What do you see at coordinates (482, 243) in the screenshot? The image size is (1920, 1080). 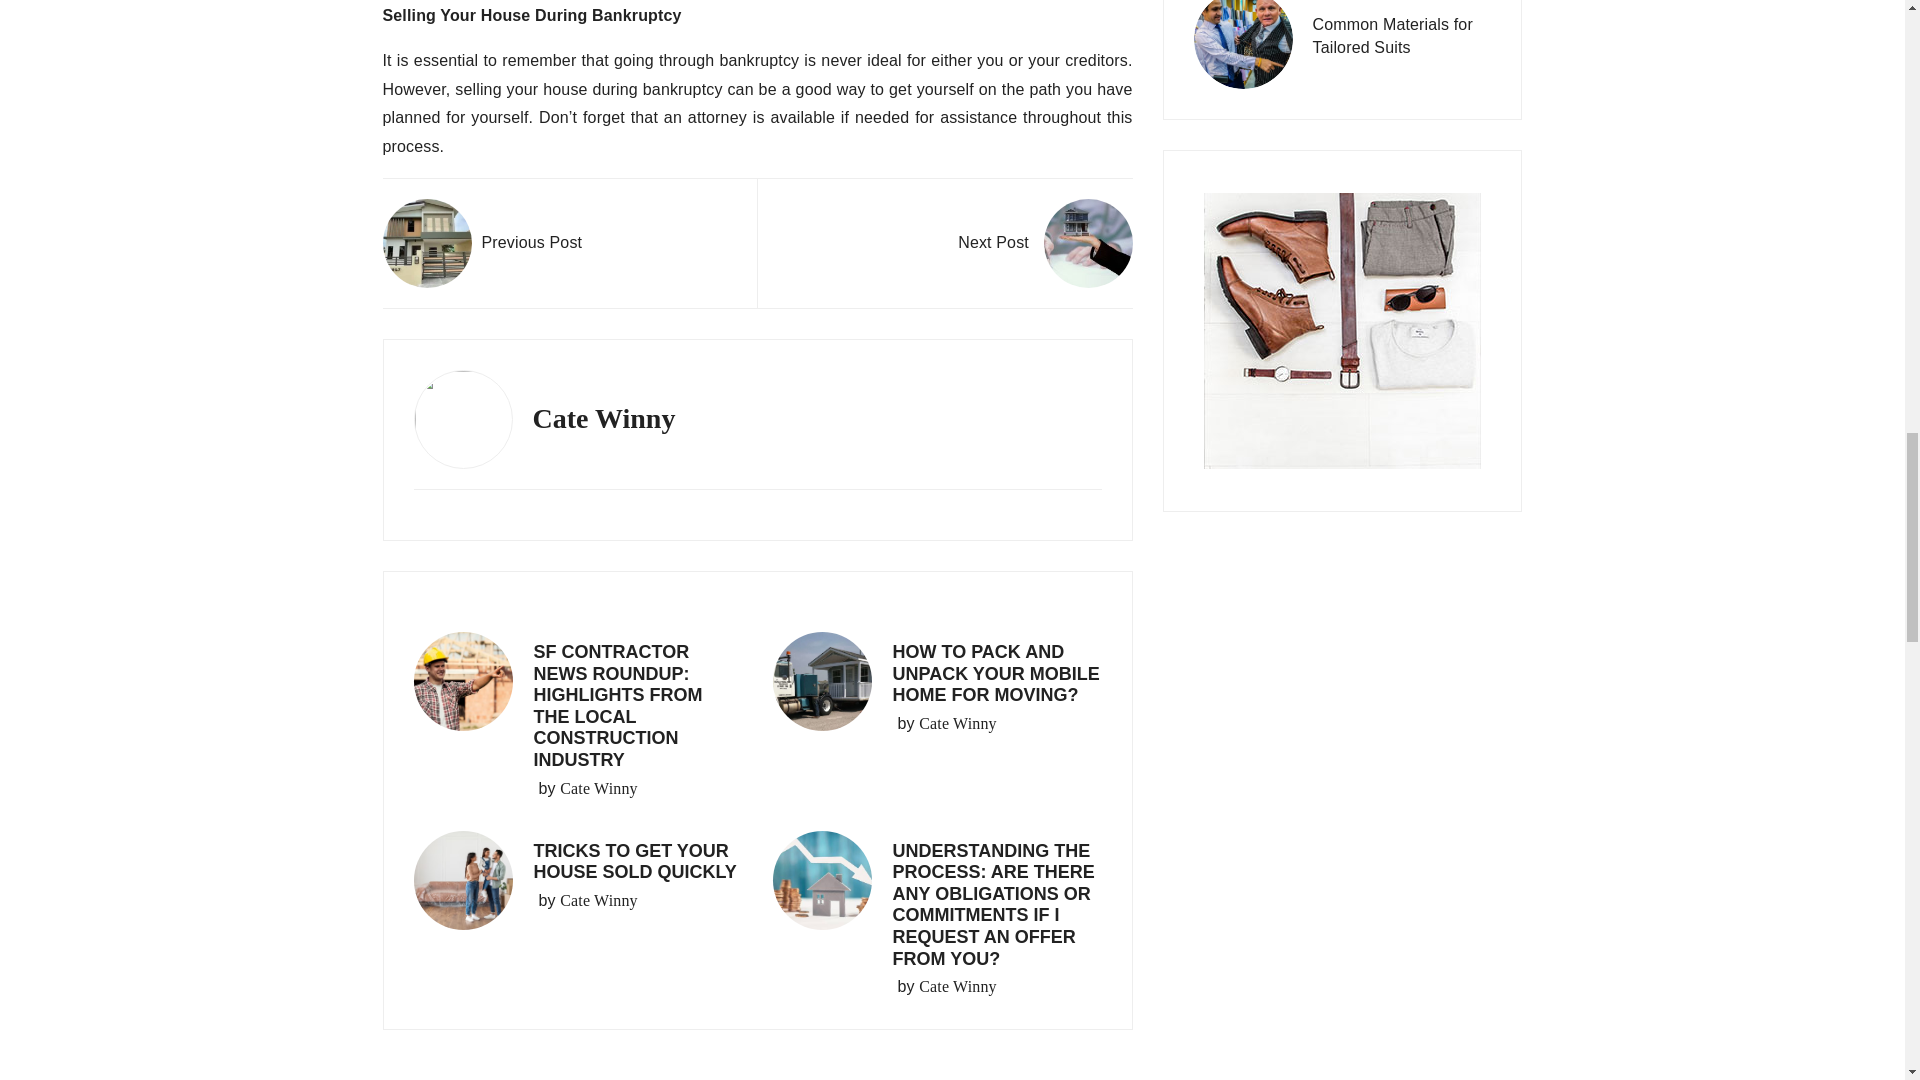 I see `Previous Post` at bounding box center [482, 243].